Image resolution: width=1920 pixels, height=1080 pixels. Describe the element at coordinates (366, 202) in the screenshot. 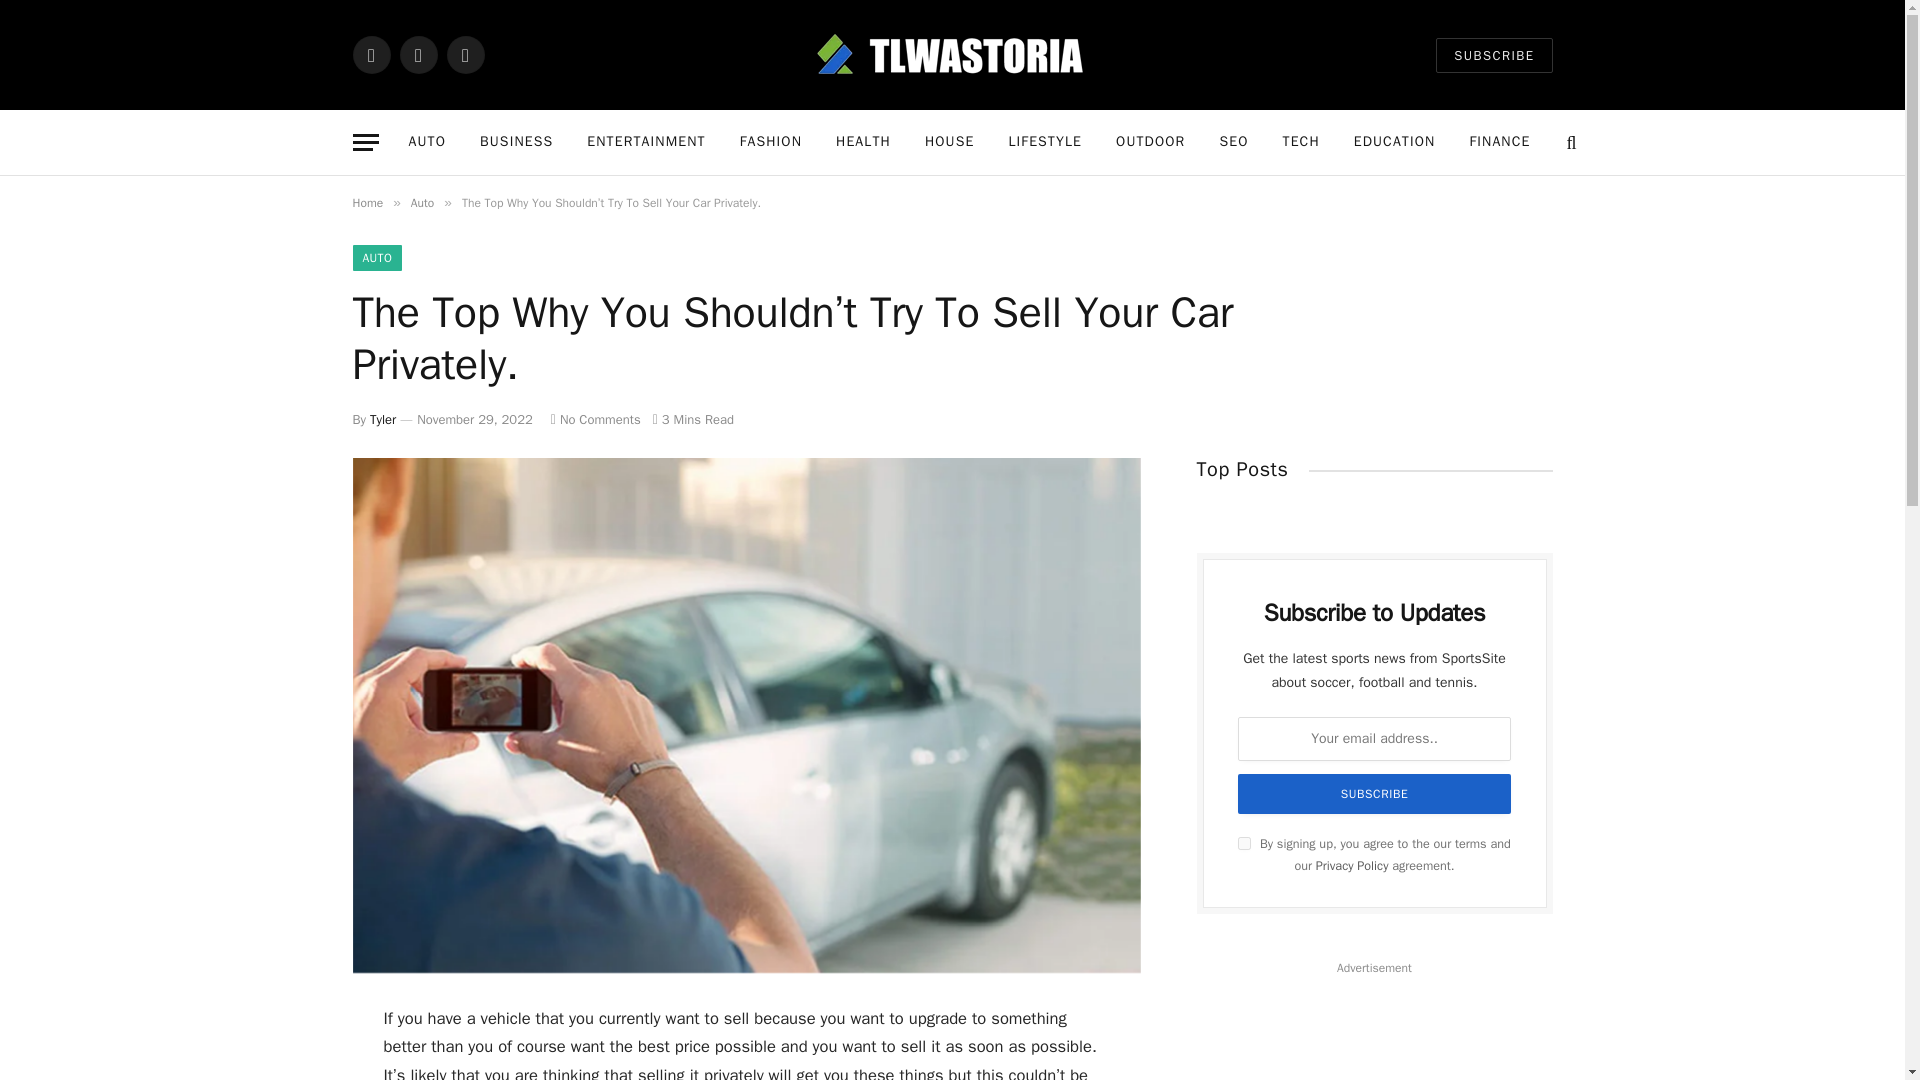

I see `Home` at that location.